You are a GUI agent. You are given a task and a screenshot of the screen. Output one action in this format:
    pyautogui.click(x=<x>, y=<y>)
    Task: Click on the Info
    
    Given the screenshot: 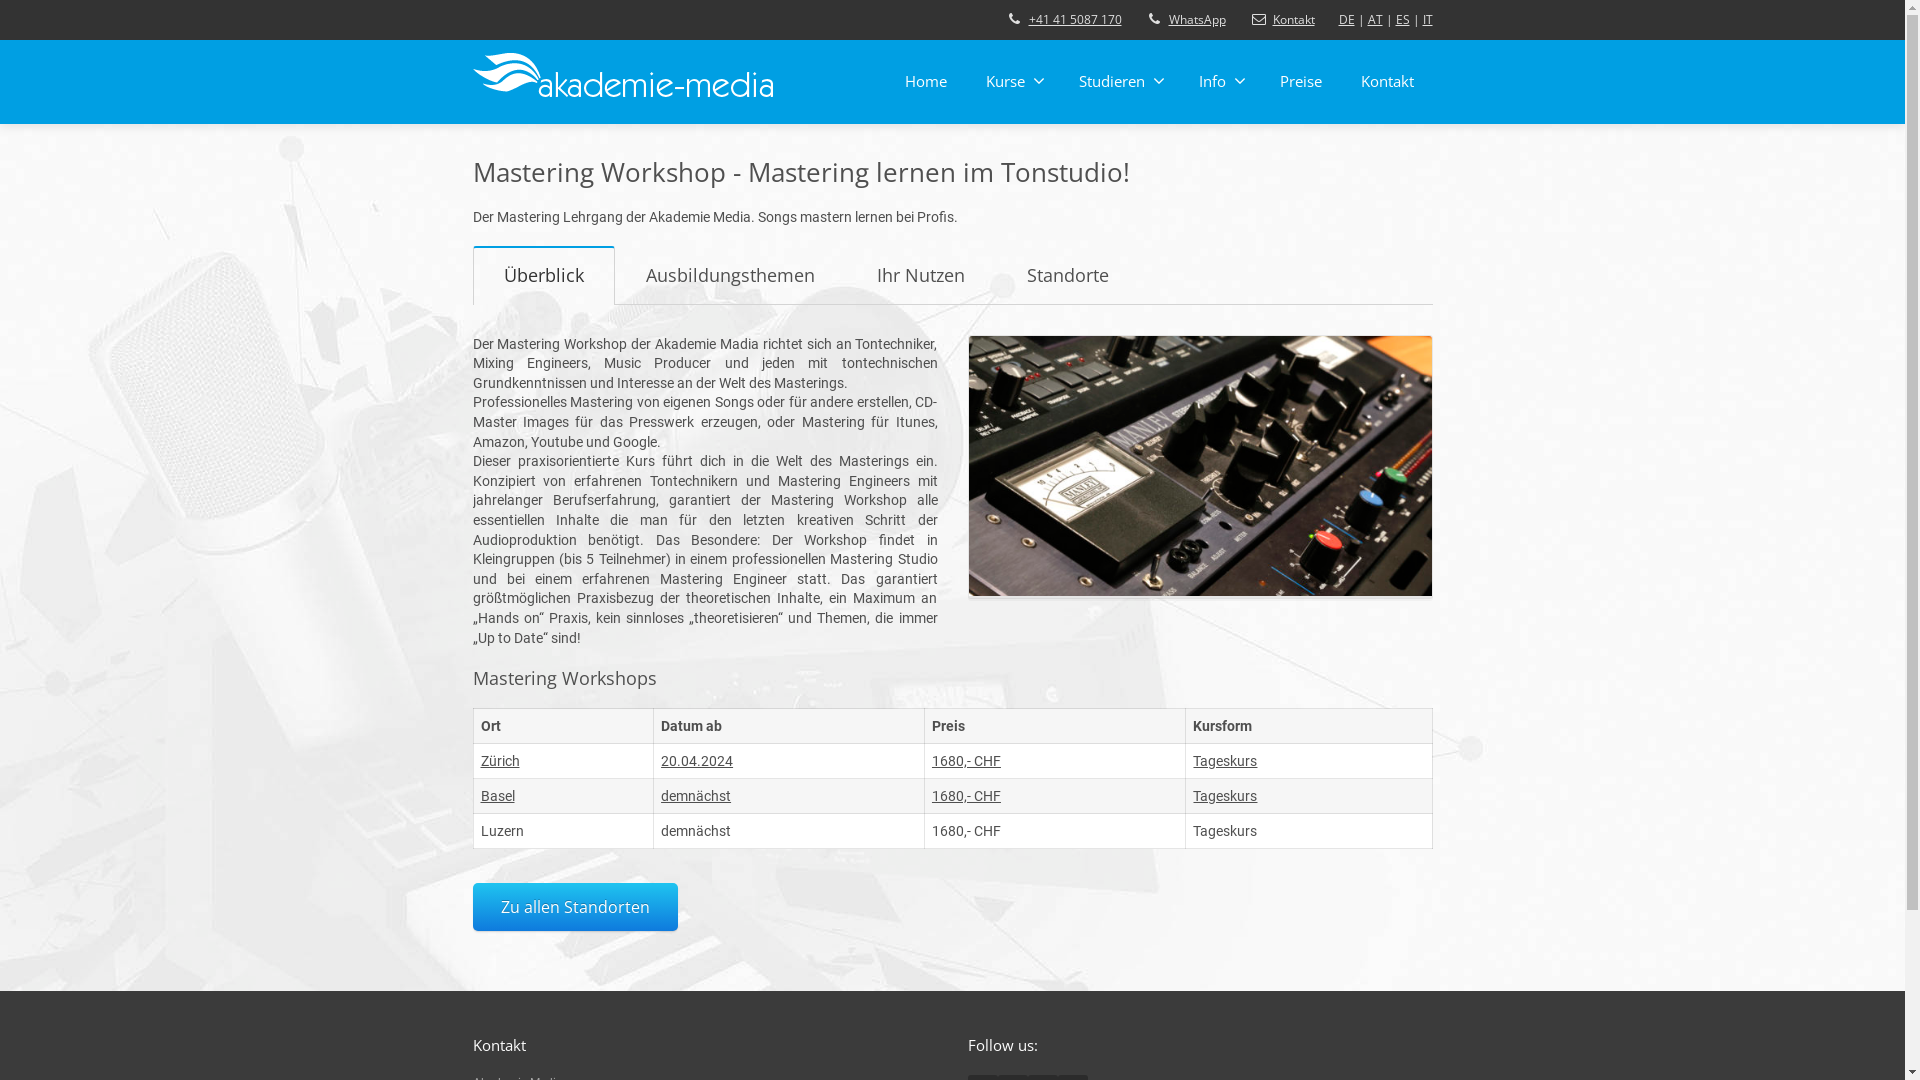 What is the action you would take?
    pyautogui.click(x=1220, y=81)
    